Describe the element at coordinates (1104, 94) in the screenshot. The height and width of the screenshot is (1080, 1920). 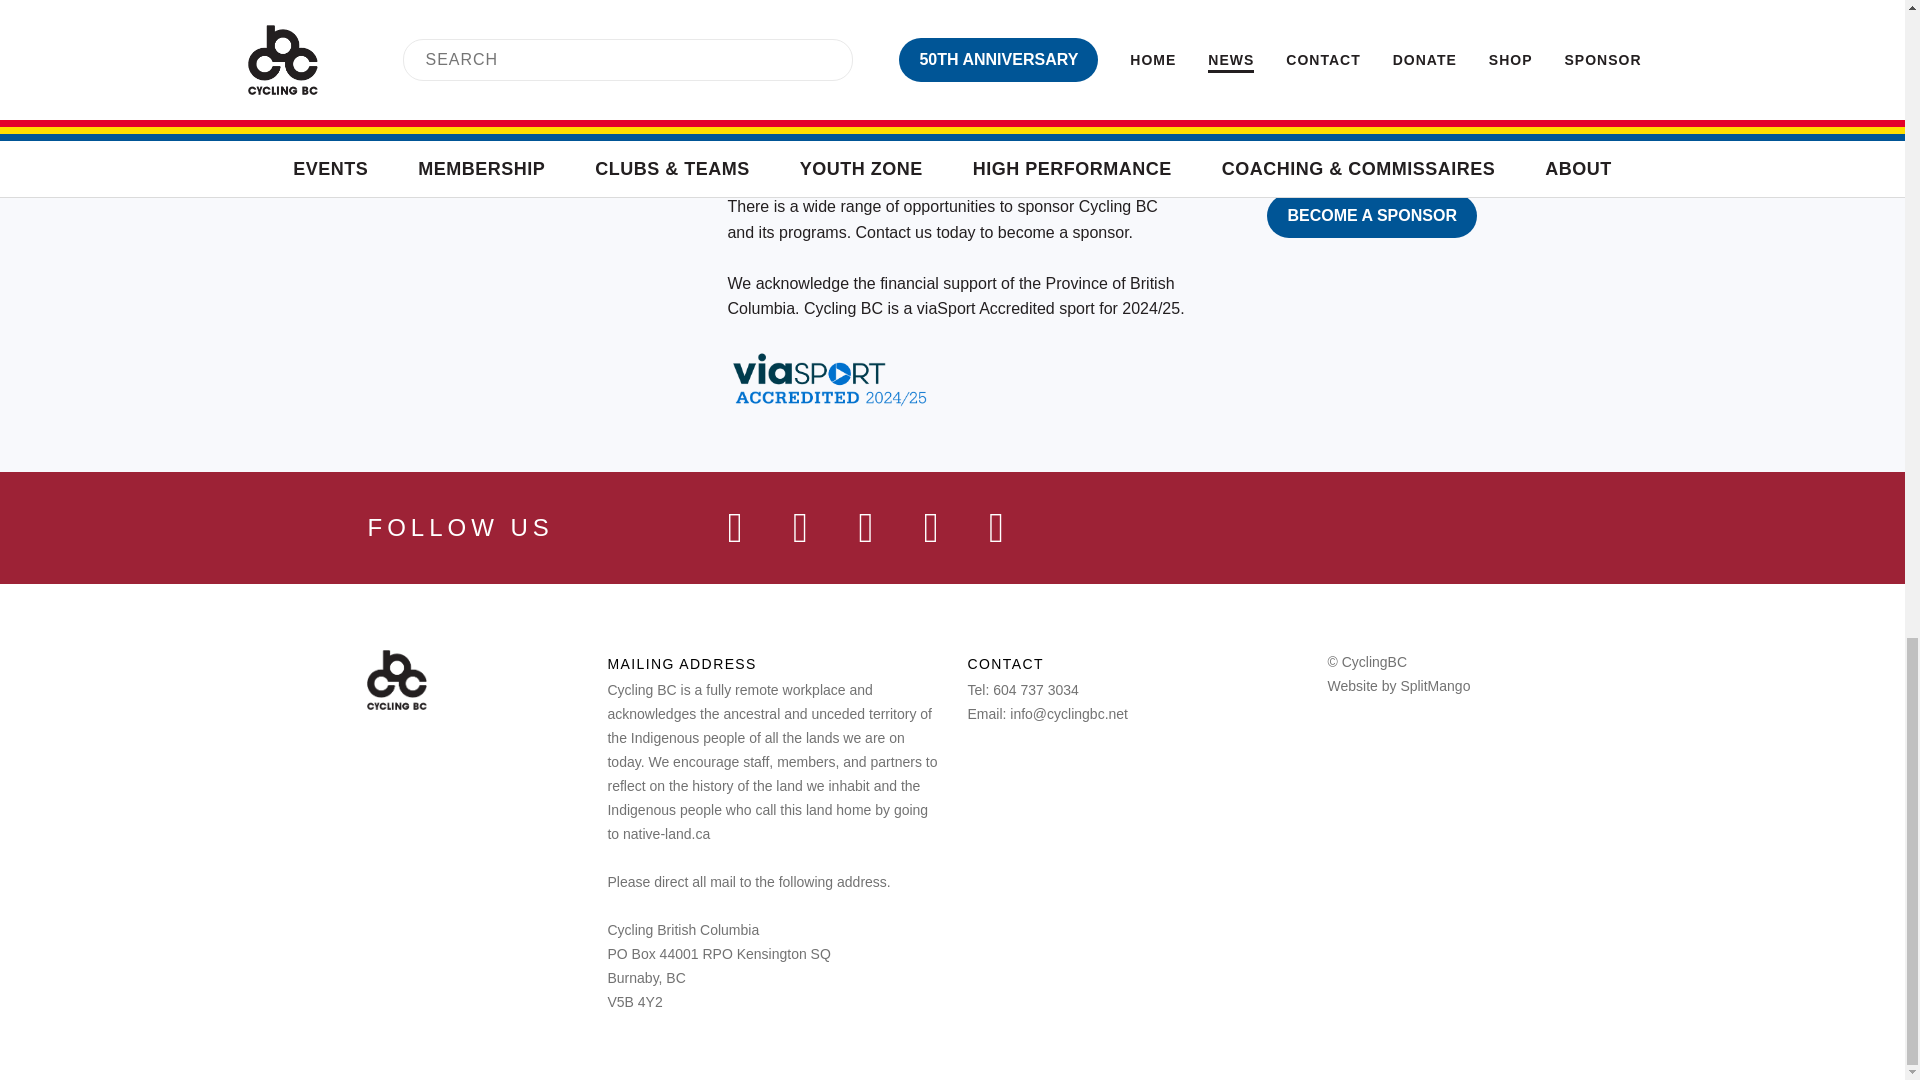
I see `bc-logo` at that location.